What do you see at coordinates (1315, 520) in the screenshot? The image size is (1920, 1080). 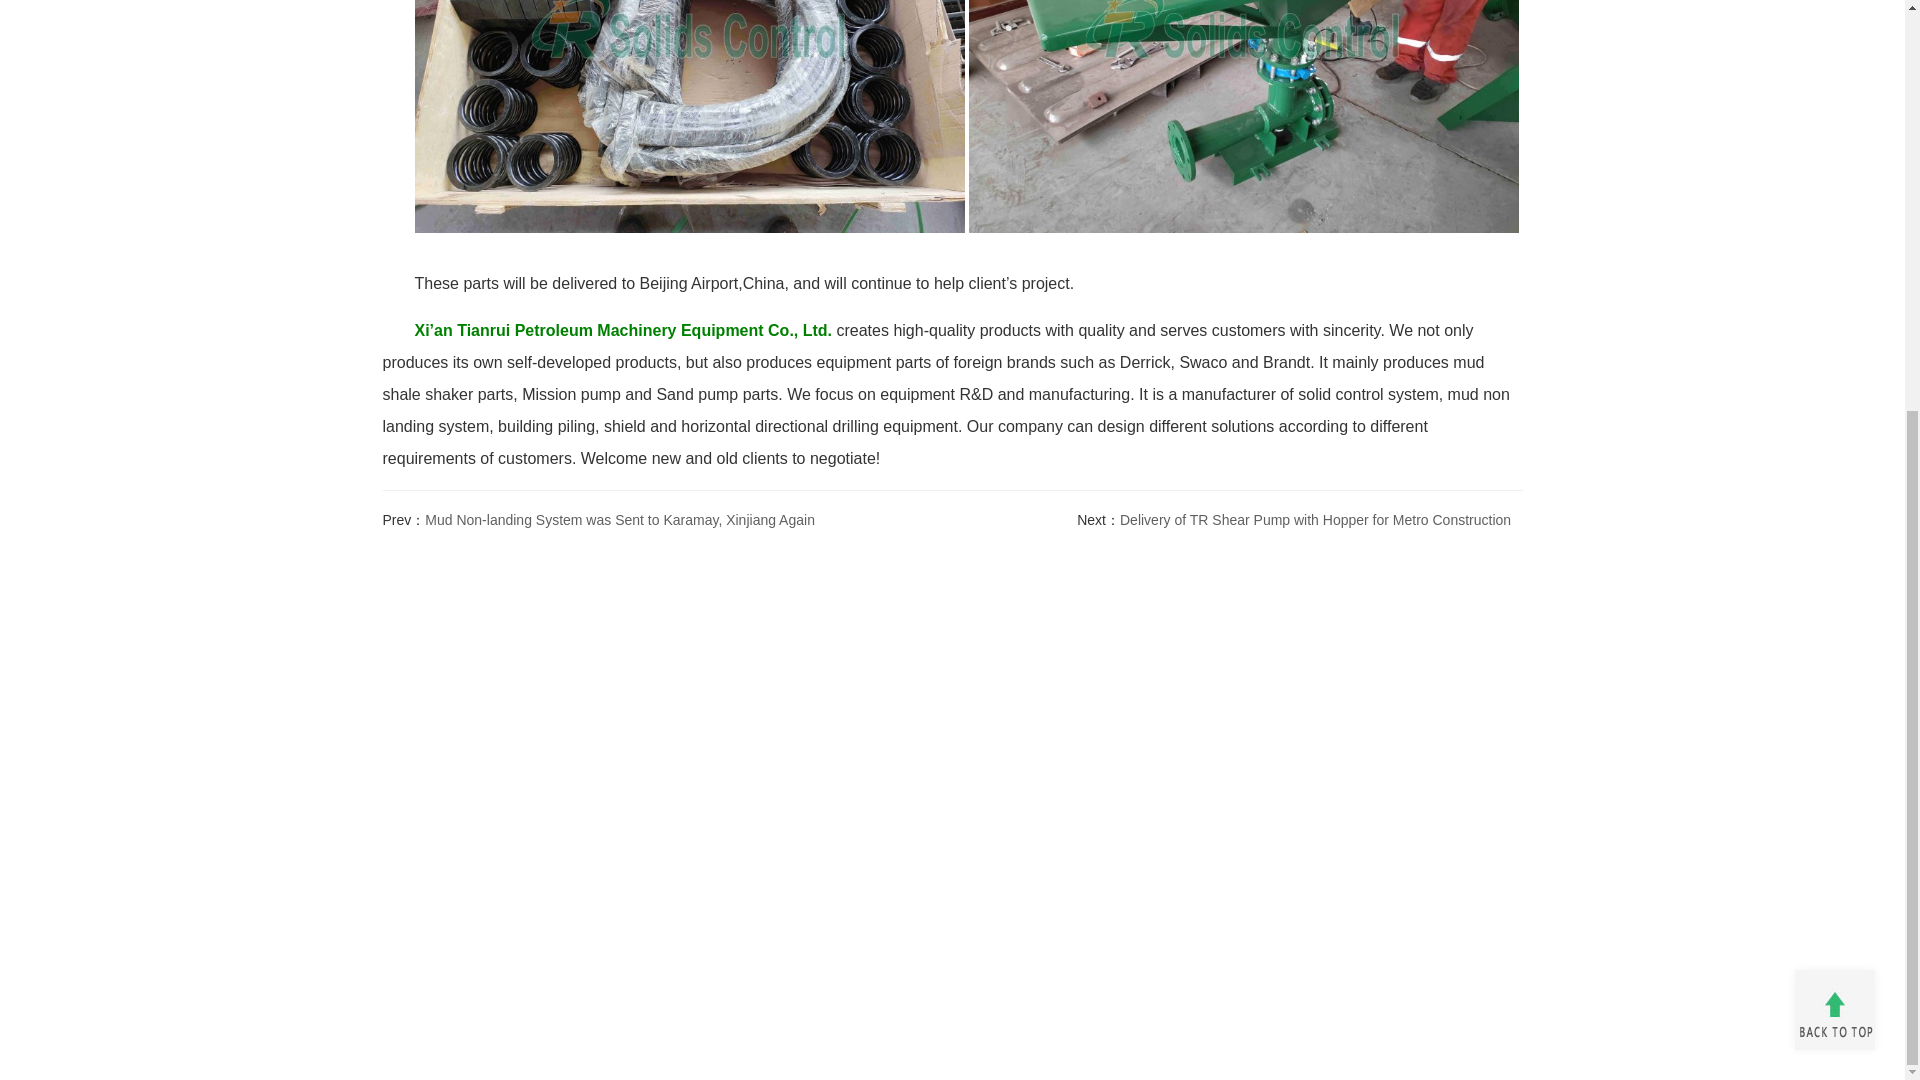 I see `Delivery of TR Shear Pump with Hopper for Metro Construction` at bounding box center [1315, 520].